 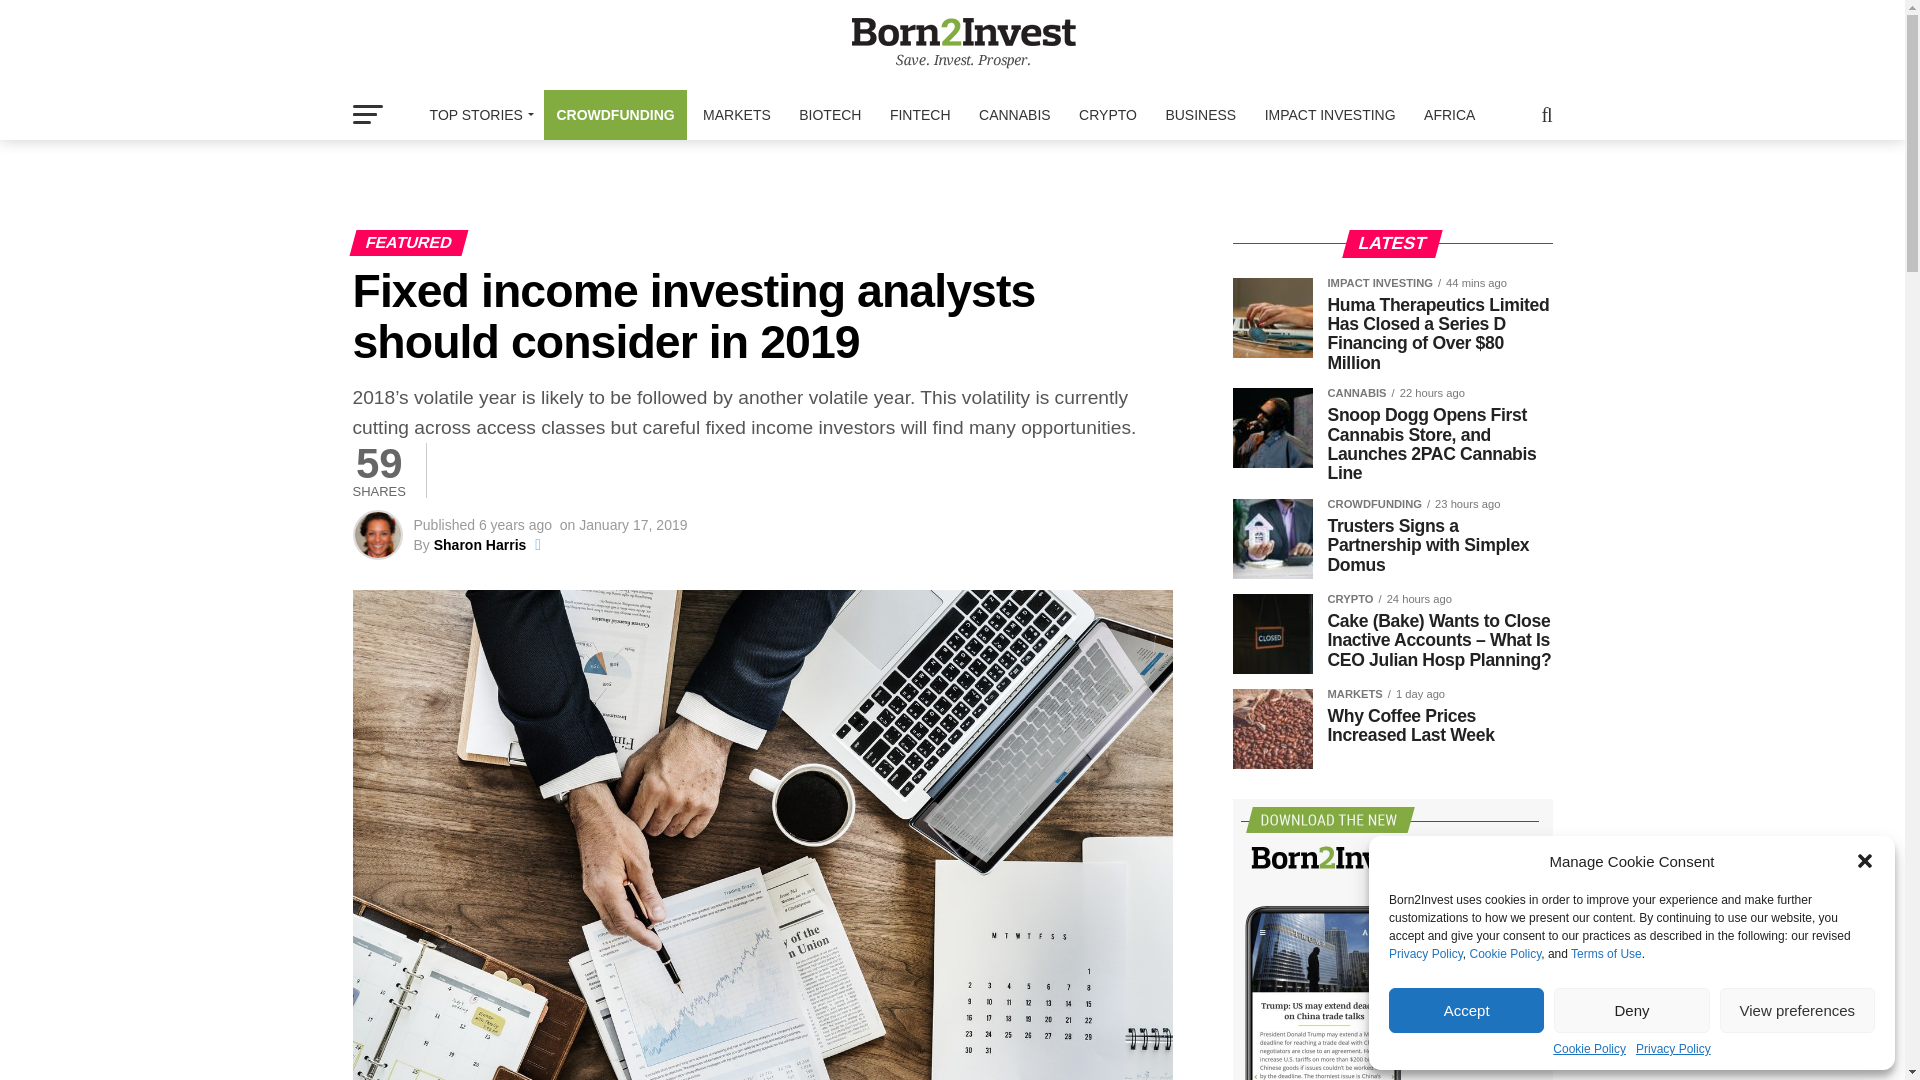 What do you see at coordinates (1630, 1010) in the screenshot?
I see `Deny` at bounding box center [1630, 1010].